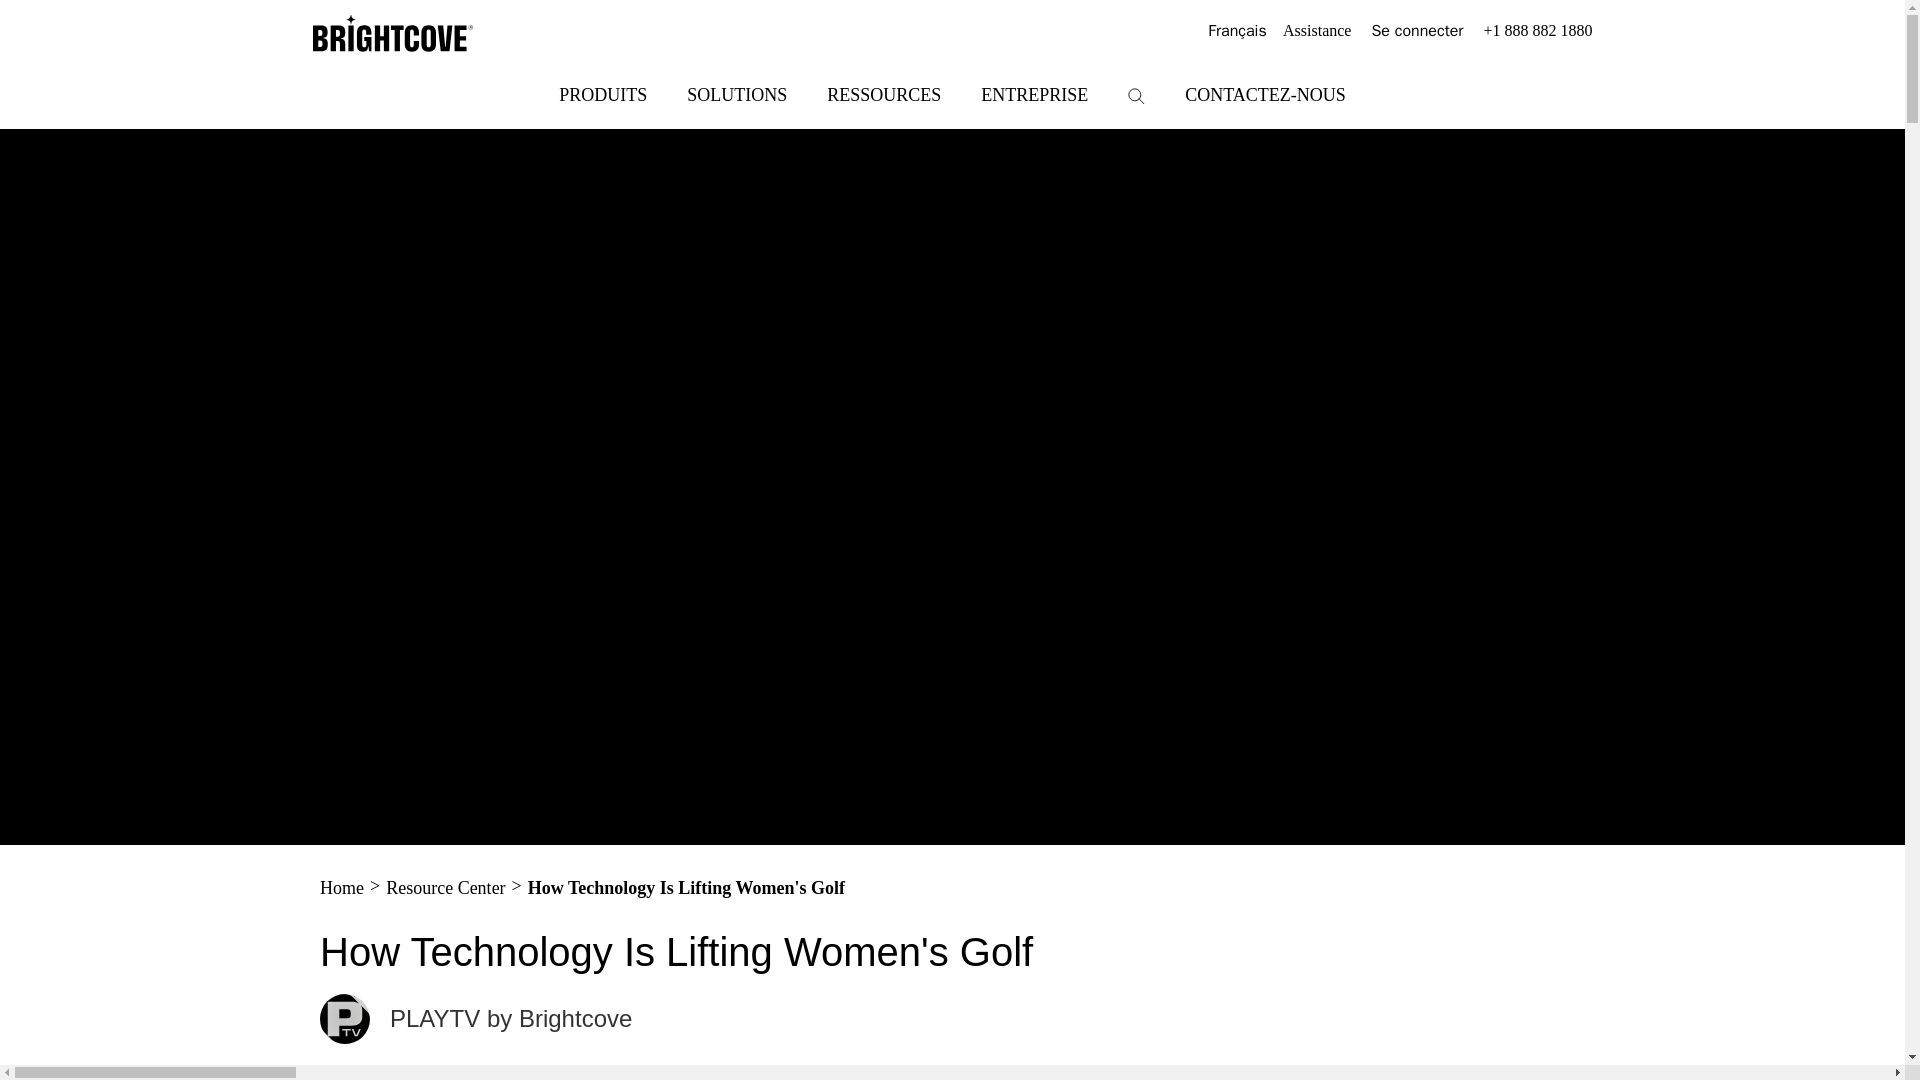  Describe the element at coordinates (1316, 31) in the screenshot. I see `Assistance` at that location.